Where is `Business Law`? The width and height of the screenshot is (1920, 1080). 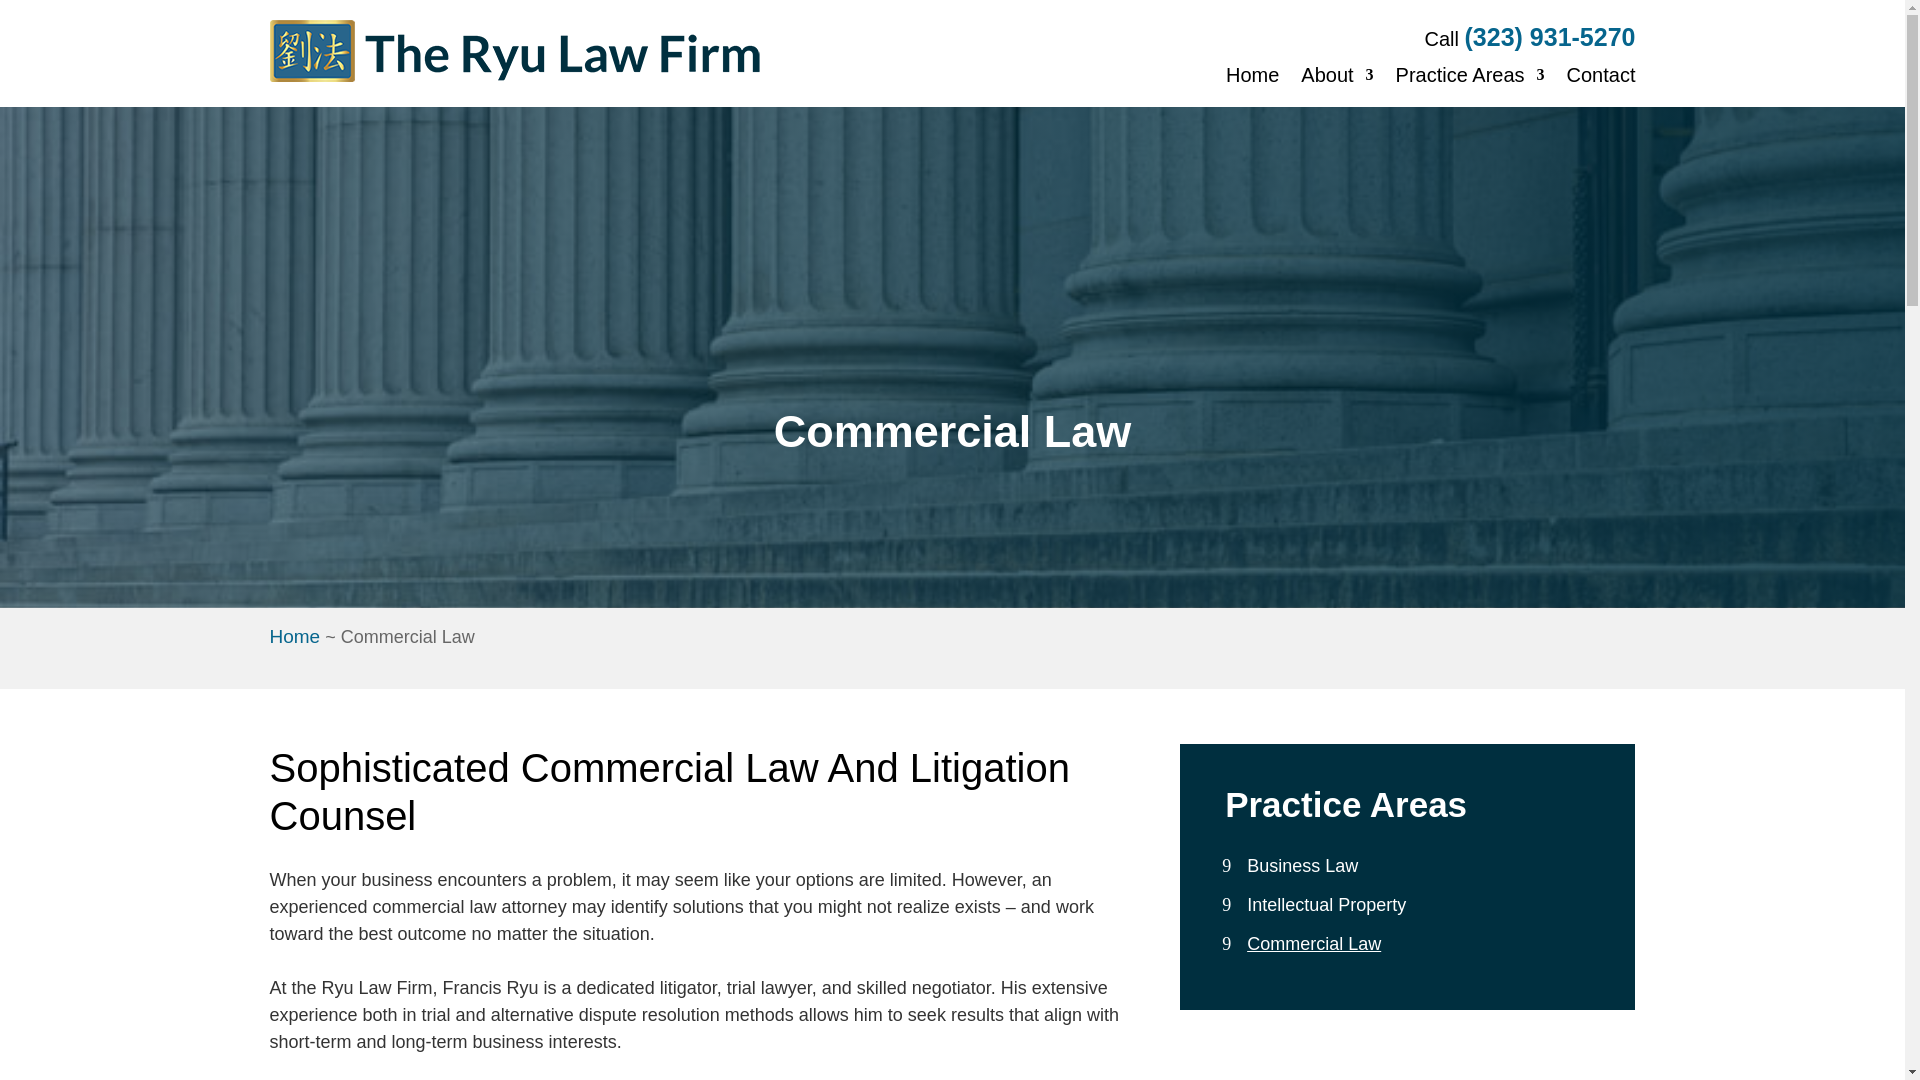 Business Law is located at coordinates (1302, 866).